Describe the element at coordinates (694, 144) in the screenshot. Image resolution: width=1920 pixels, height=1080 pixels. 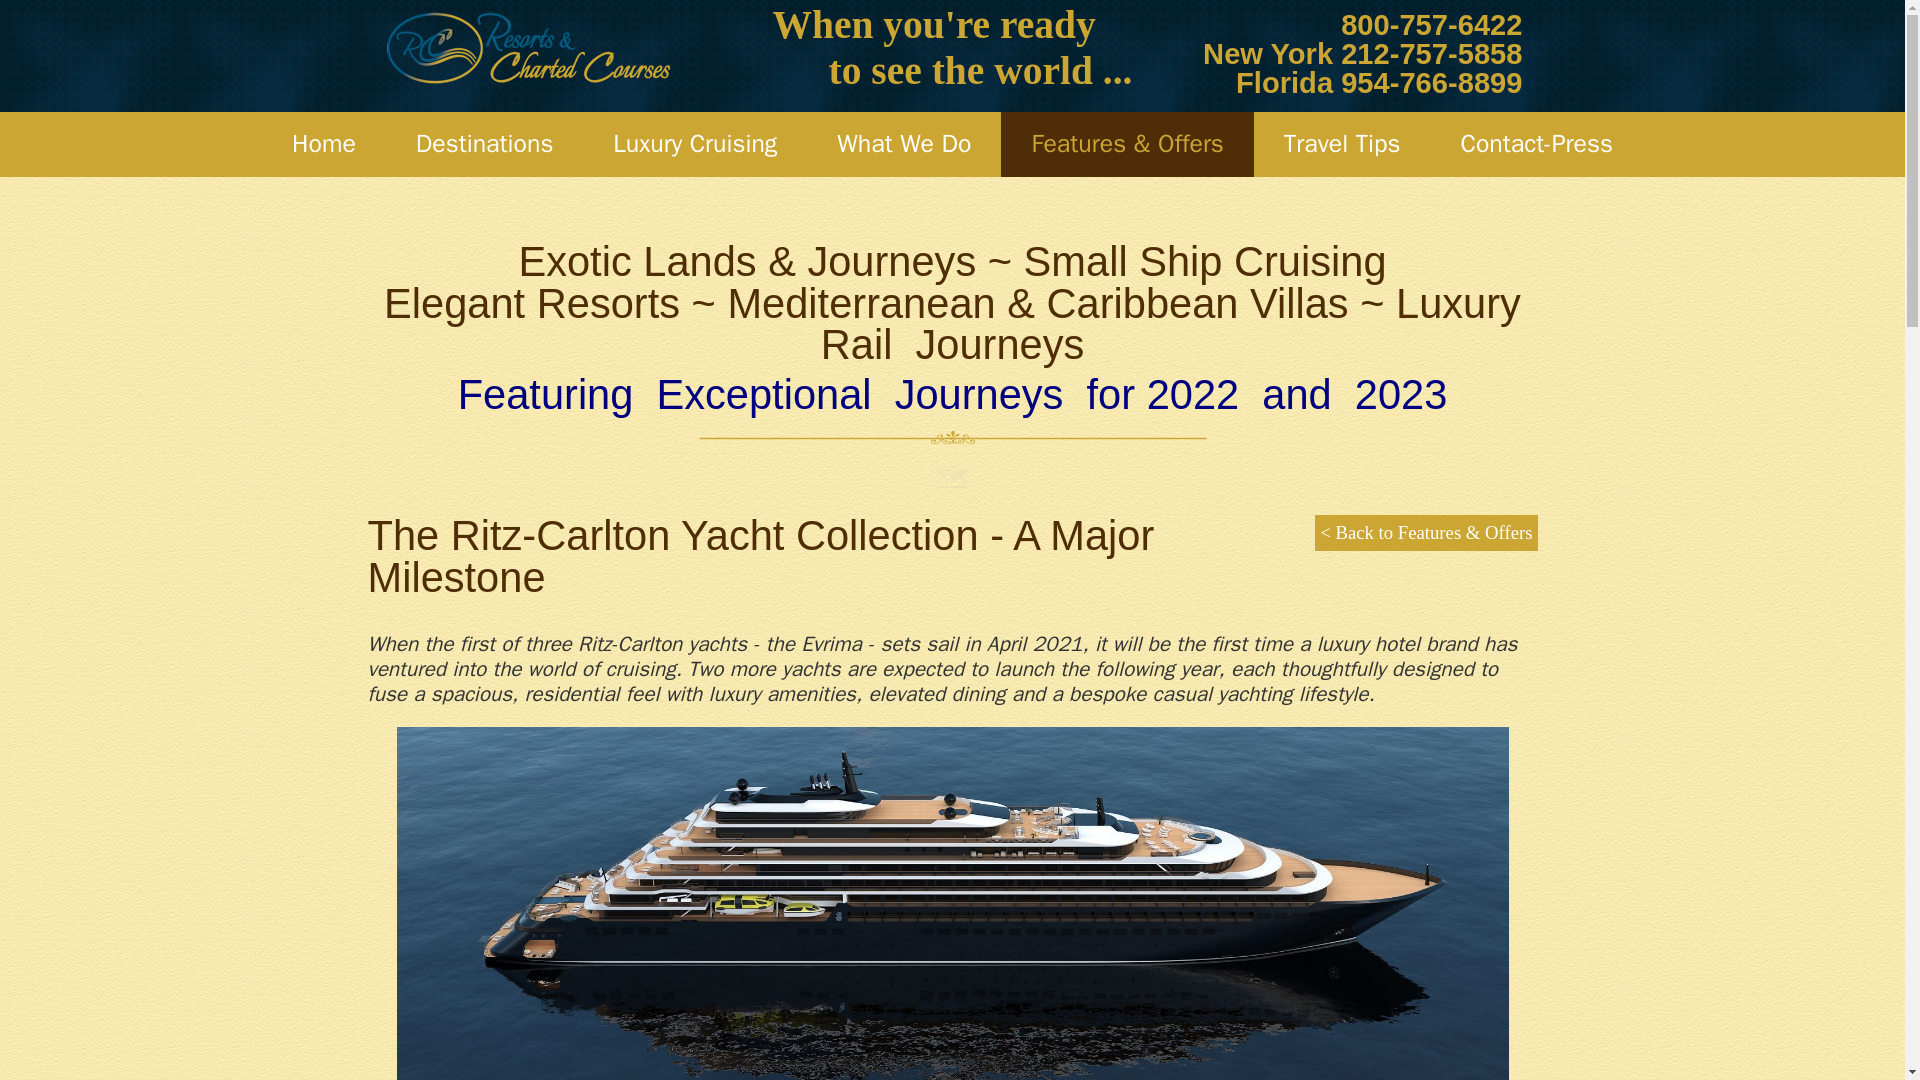
I see `Luxury Cruising` at that location.